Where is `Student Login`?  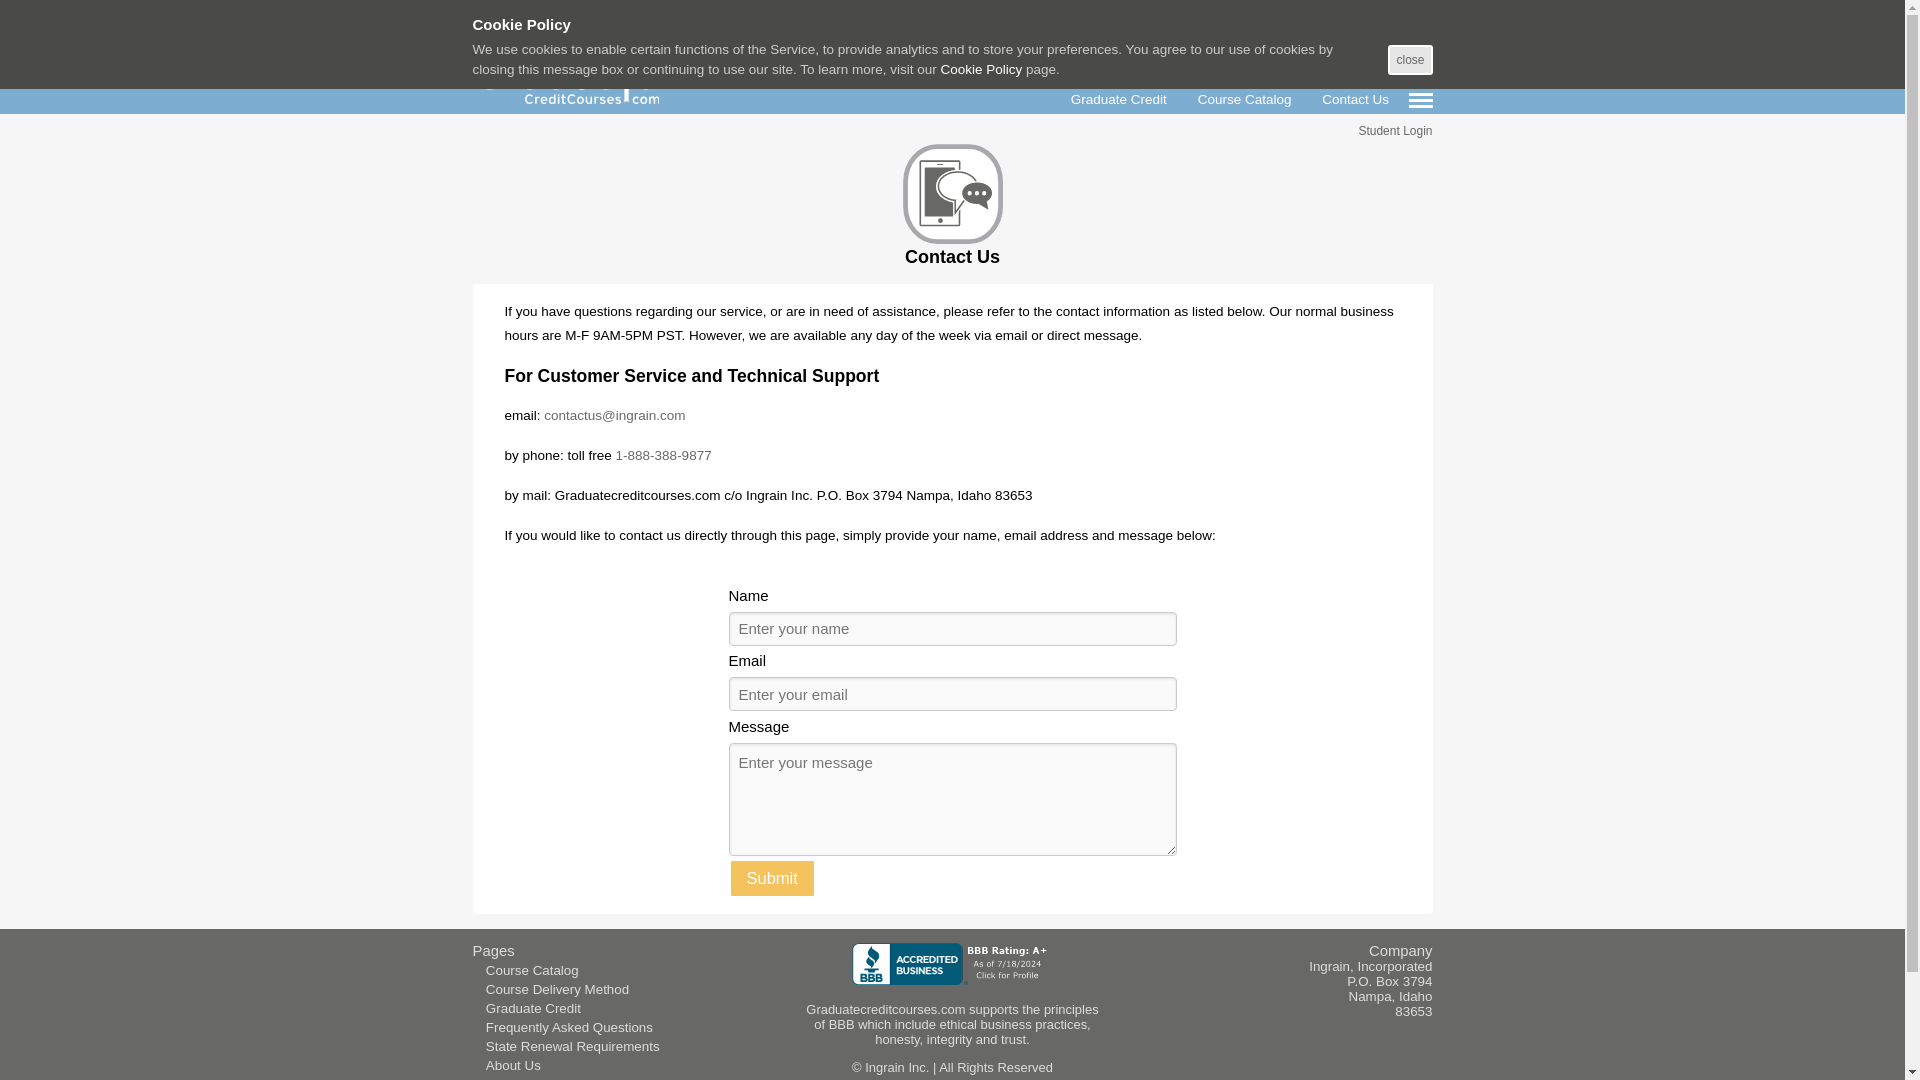 Student Login is located at coordinates (1394, 131).